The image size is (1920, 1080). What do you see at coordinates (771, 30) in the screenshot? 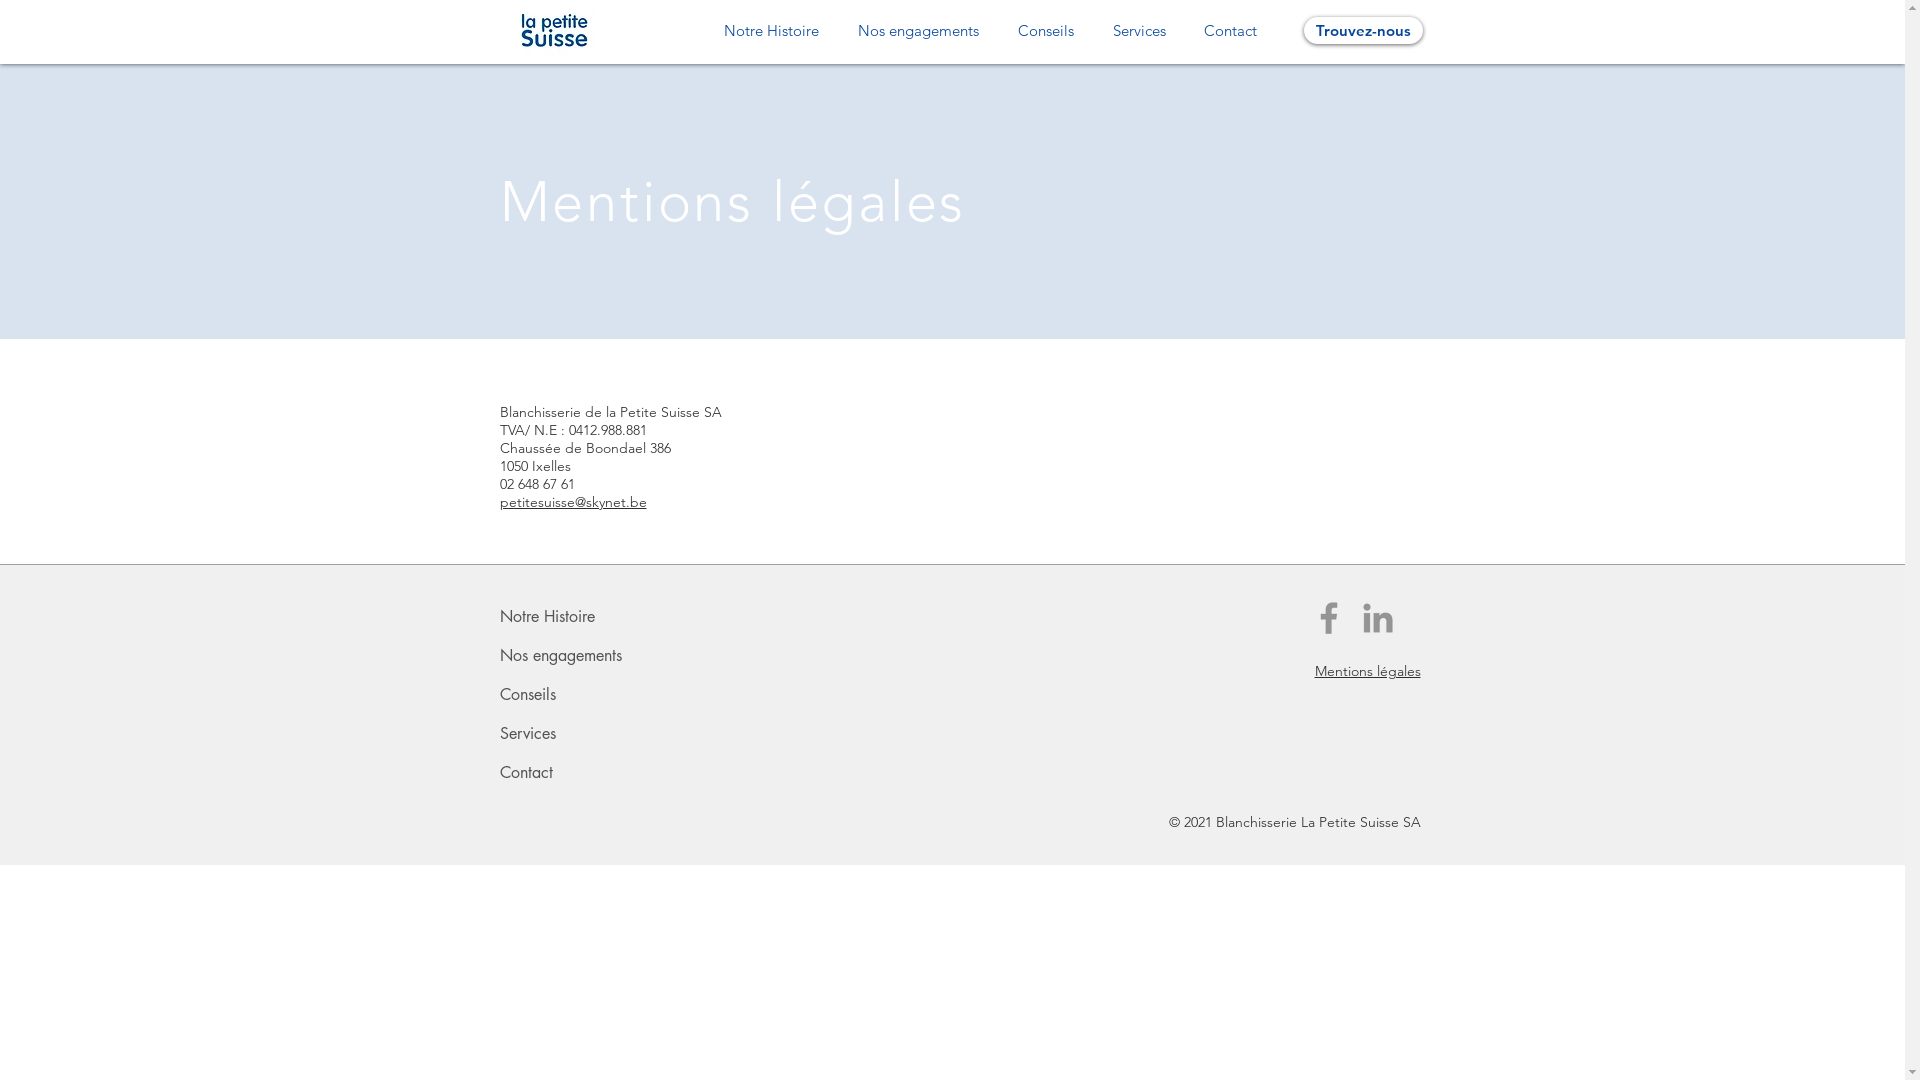
I see `Notre Histoire` at bounding box center [771, 30].